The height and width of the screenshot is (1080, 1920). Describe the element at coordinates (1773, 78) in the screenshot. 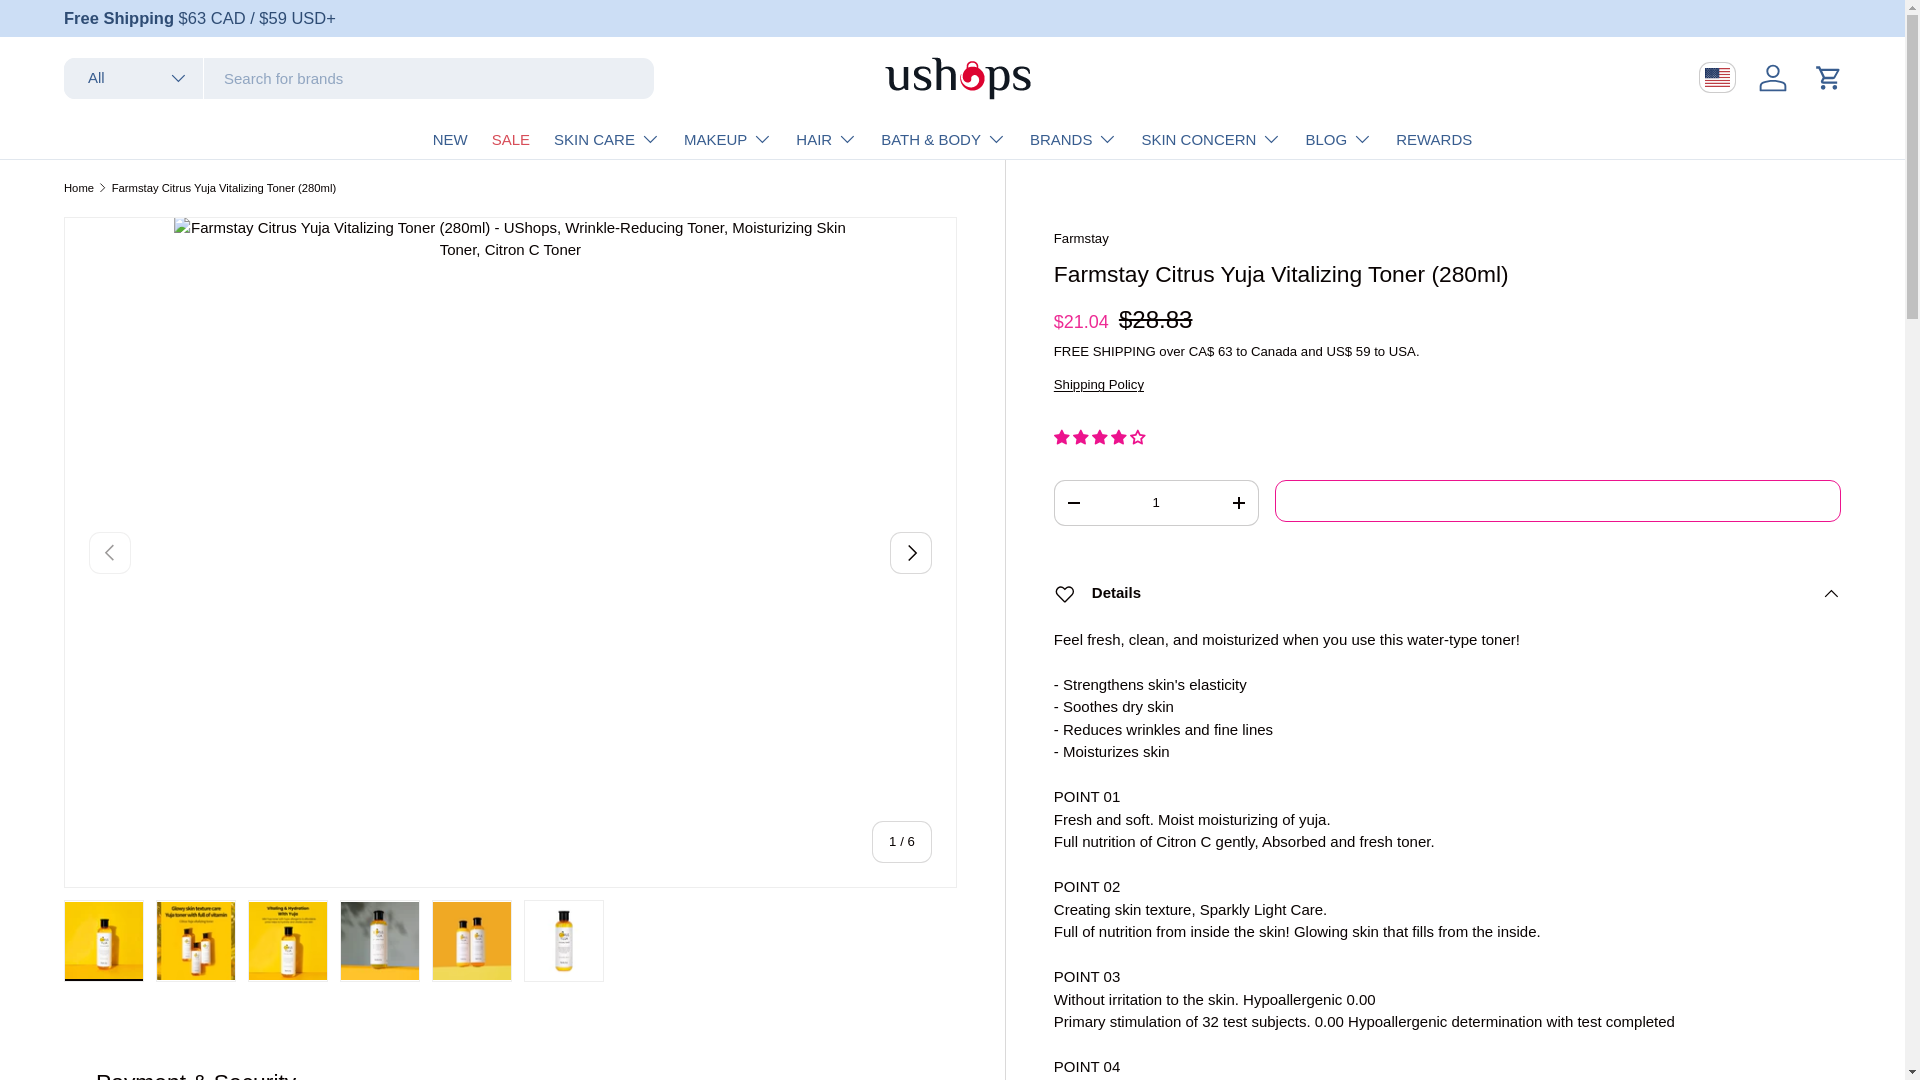

I see `Log in` at that location.